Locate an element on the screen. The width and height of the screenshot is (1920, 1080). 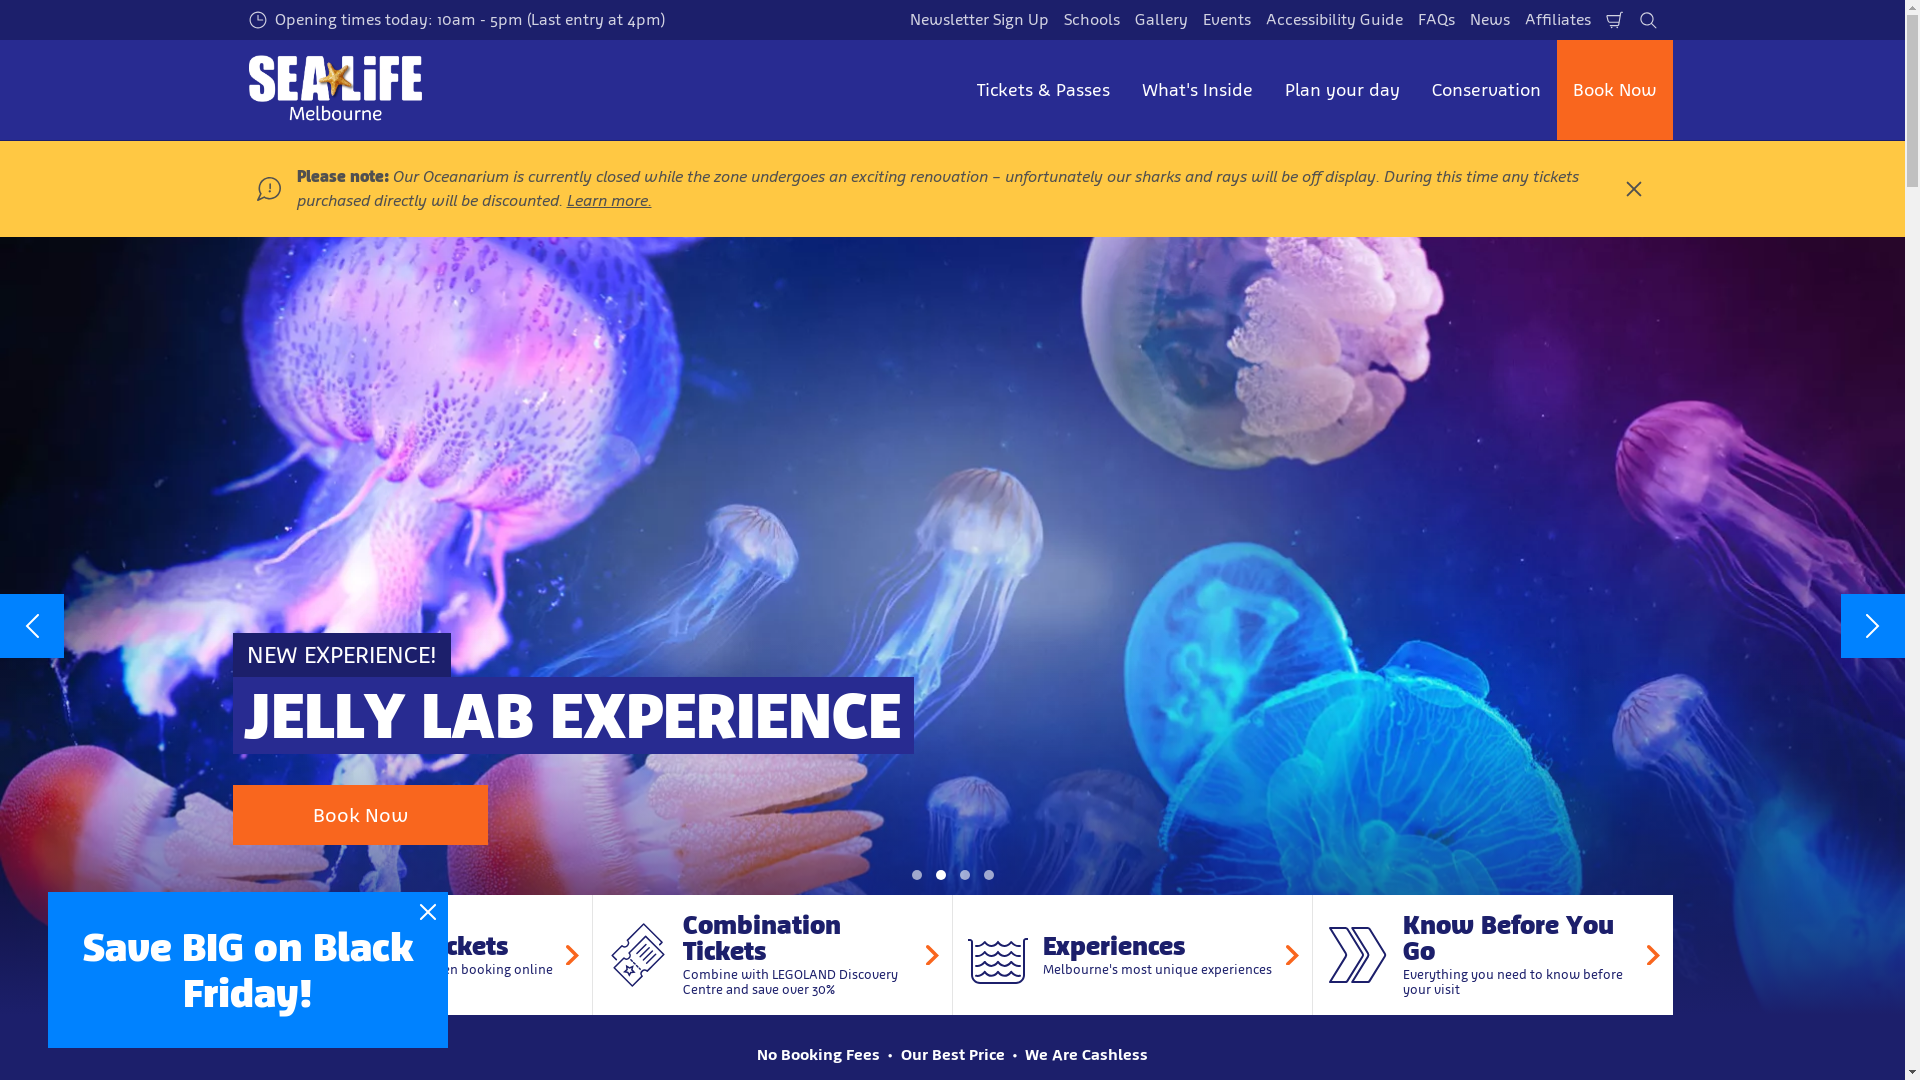
Popular Tickets
Guarantee entry when booking online is located at coordinates (412, 955).